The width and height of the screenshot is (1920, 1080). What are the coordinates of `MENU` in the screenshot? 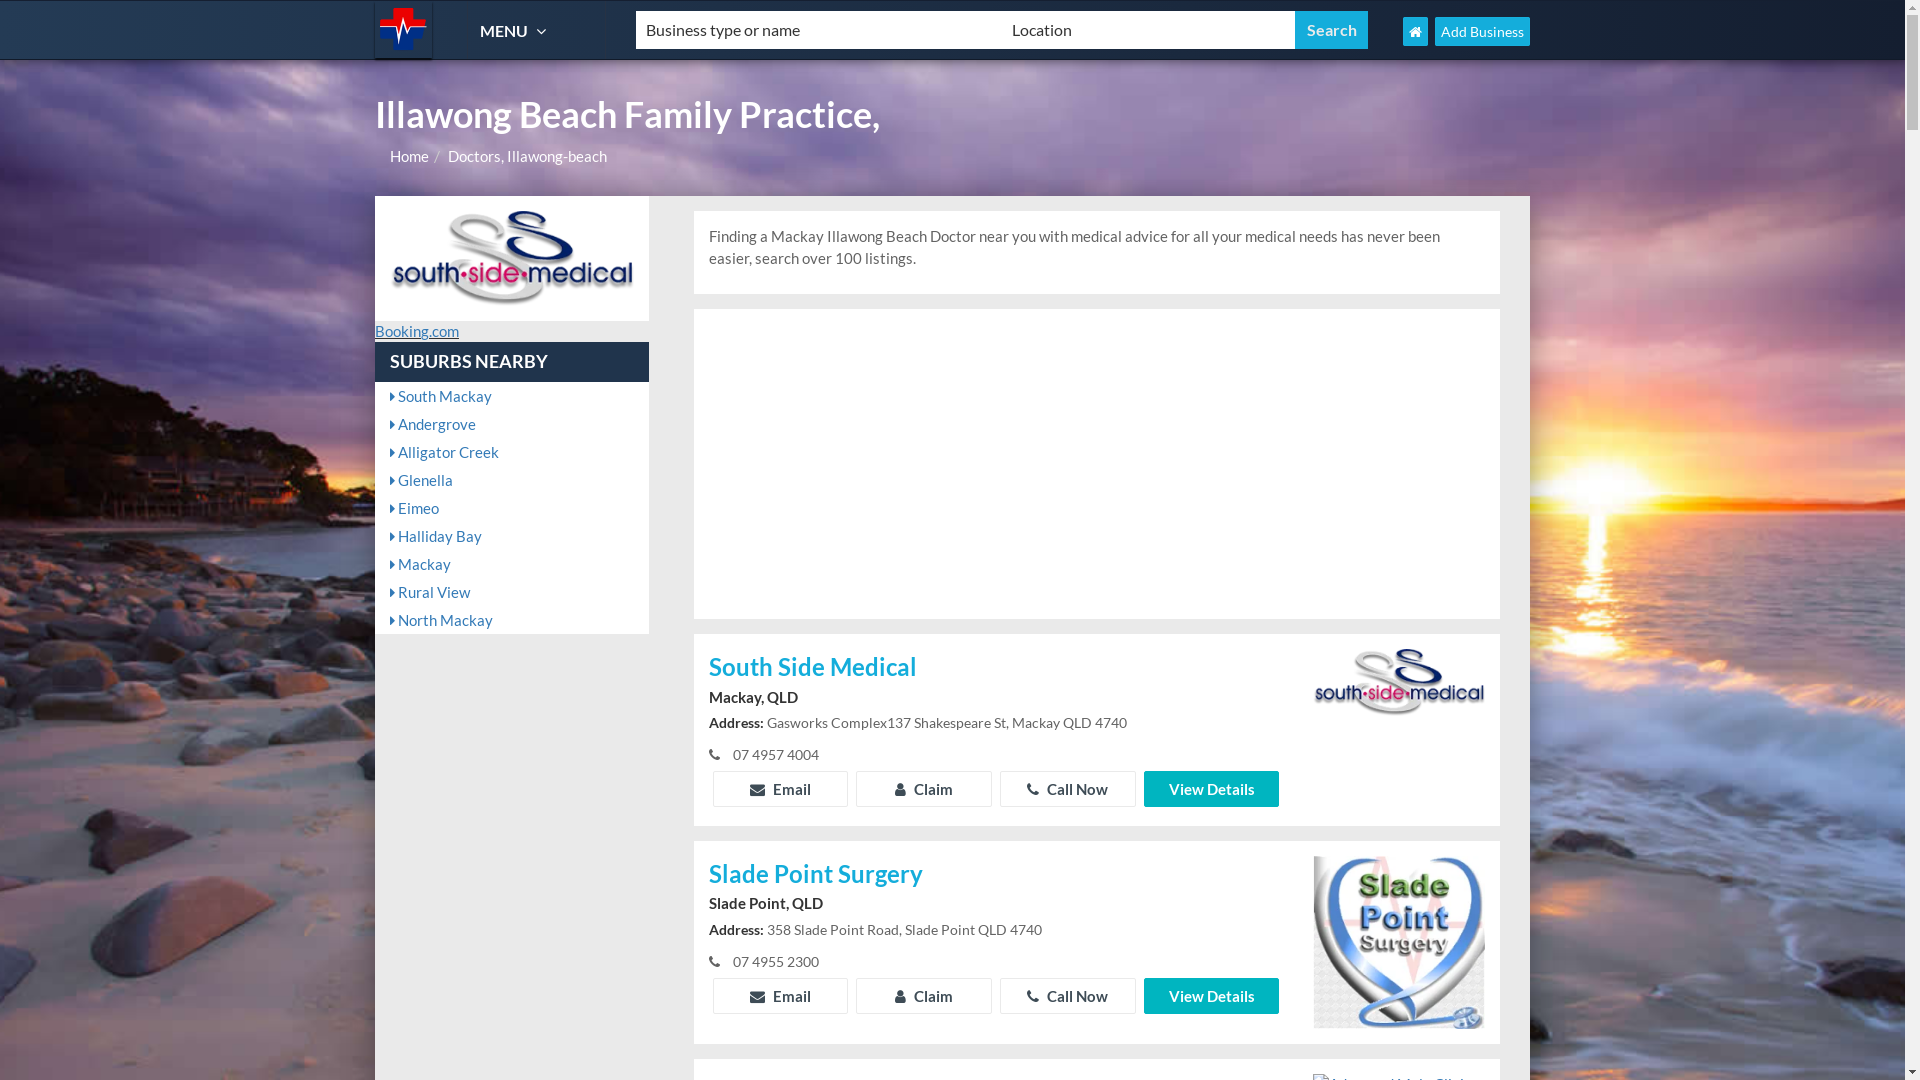 It's located at (516, 30).